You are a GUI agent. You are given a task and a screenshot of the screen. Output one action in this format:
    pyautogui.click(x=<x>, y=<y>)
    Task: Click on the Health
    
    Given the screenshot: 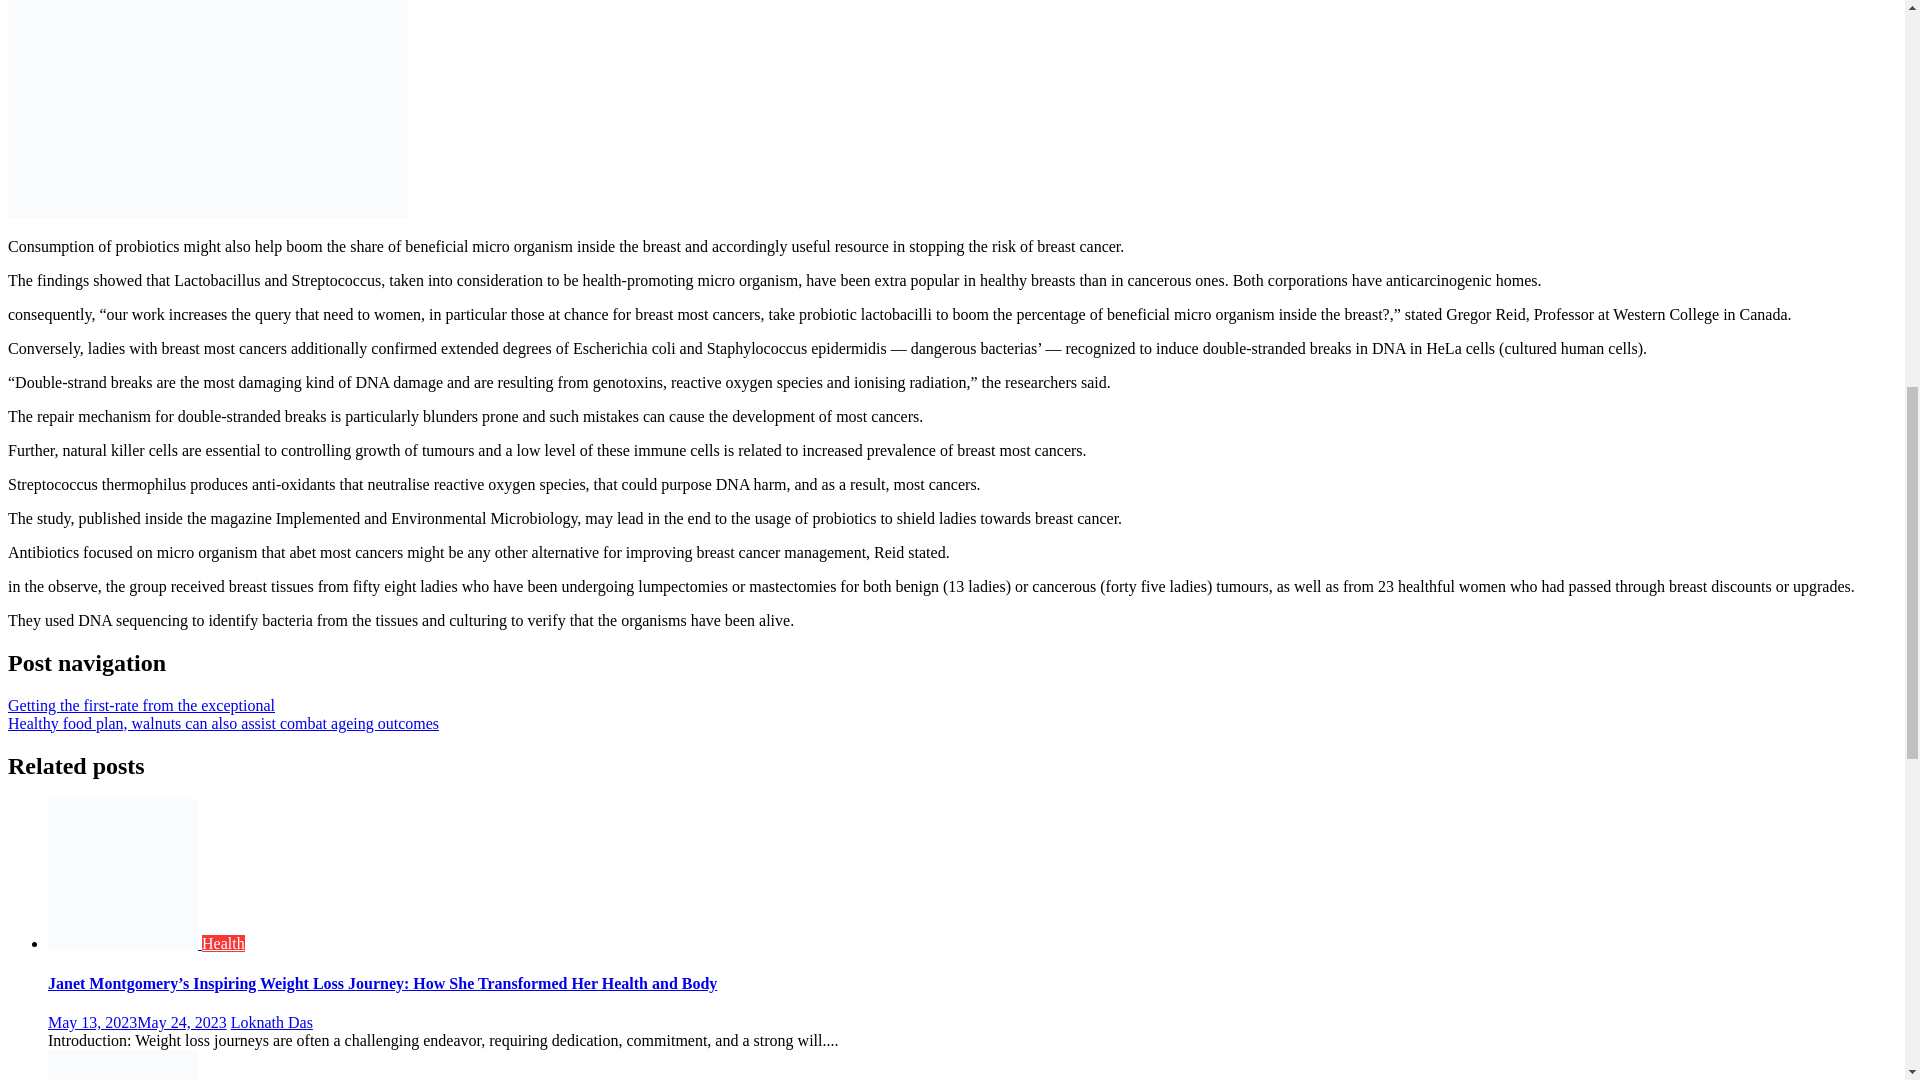 What is the action you would take?
    pyautogui.click(x=223, y=943)
    